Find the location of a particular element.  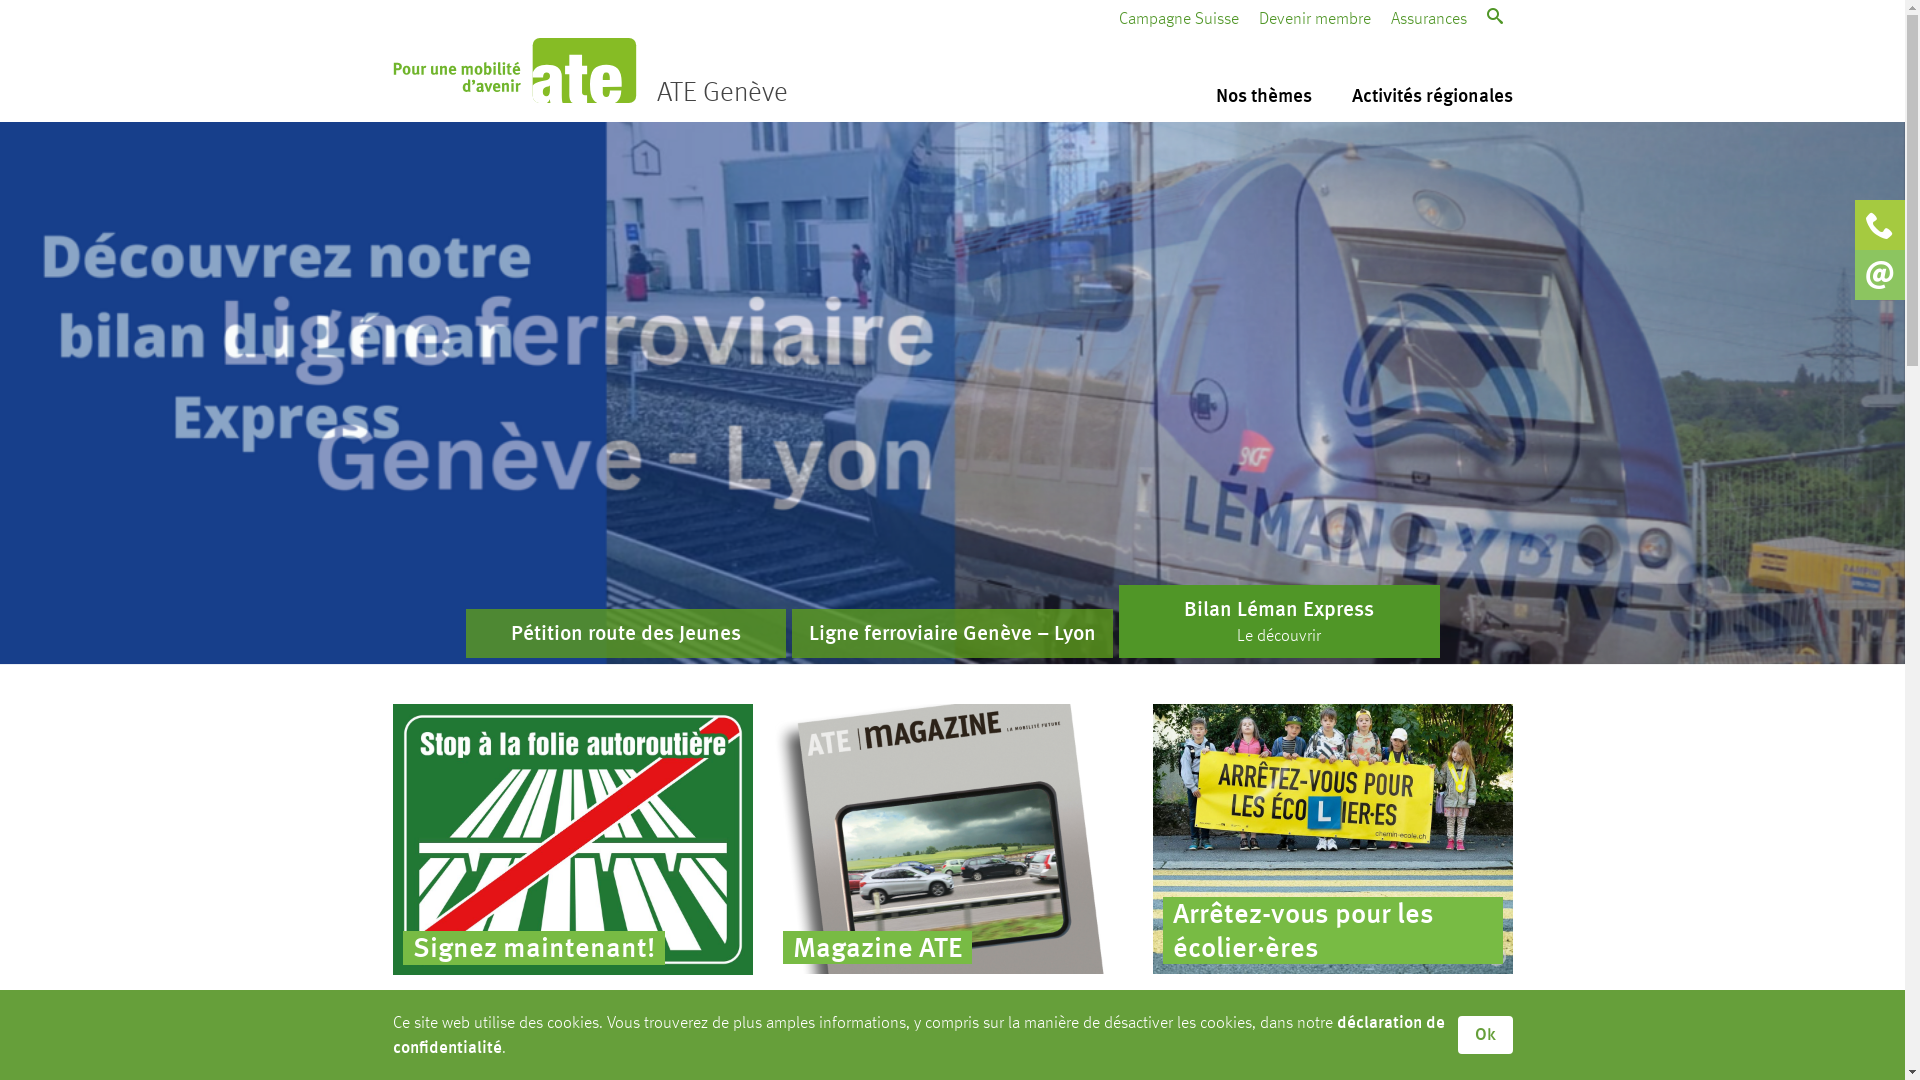

Agir maintenant! is located at coordinates (572, 839).